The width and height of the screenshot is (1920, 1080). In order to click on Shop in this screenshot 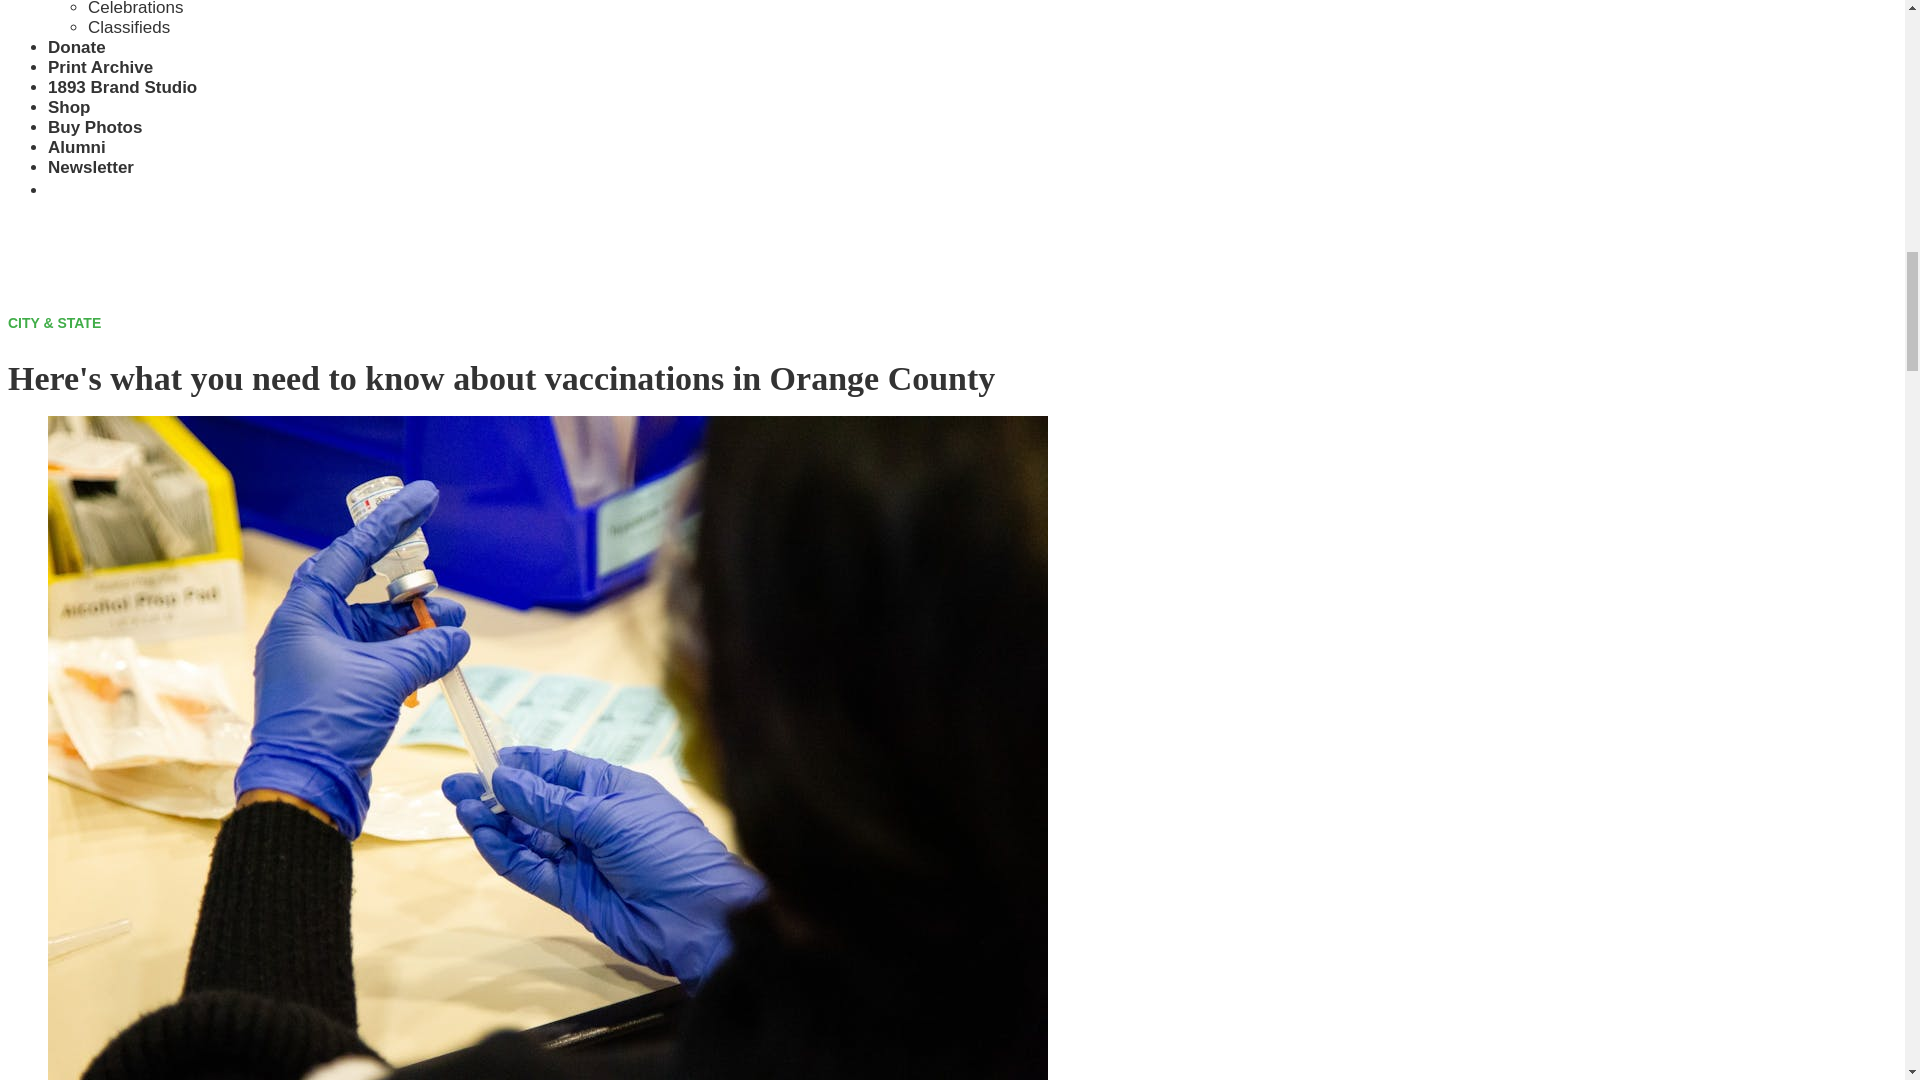, I will do `click(69, 107)`.